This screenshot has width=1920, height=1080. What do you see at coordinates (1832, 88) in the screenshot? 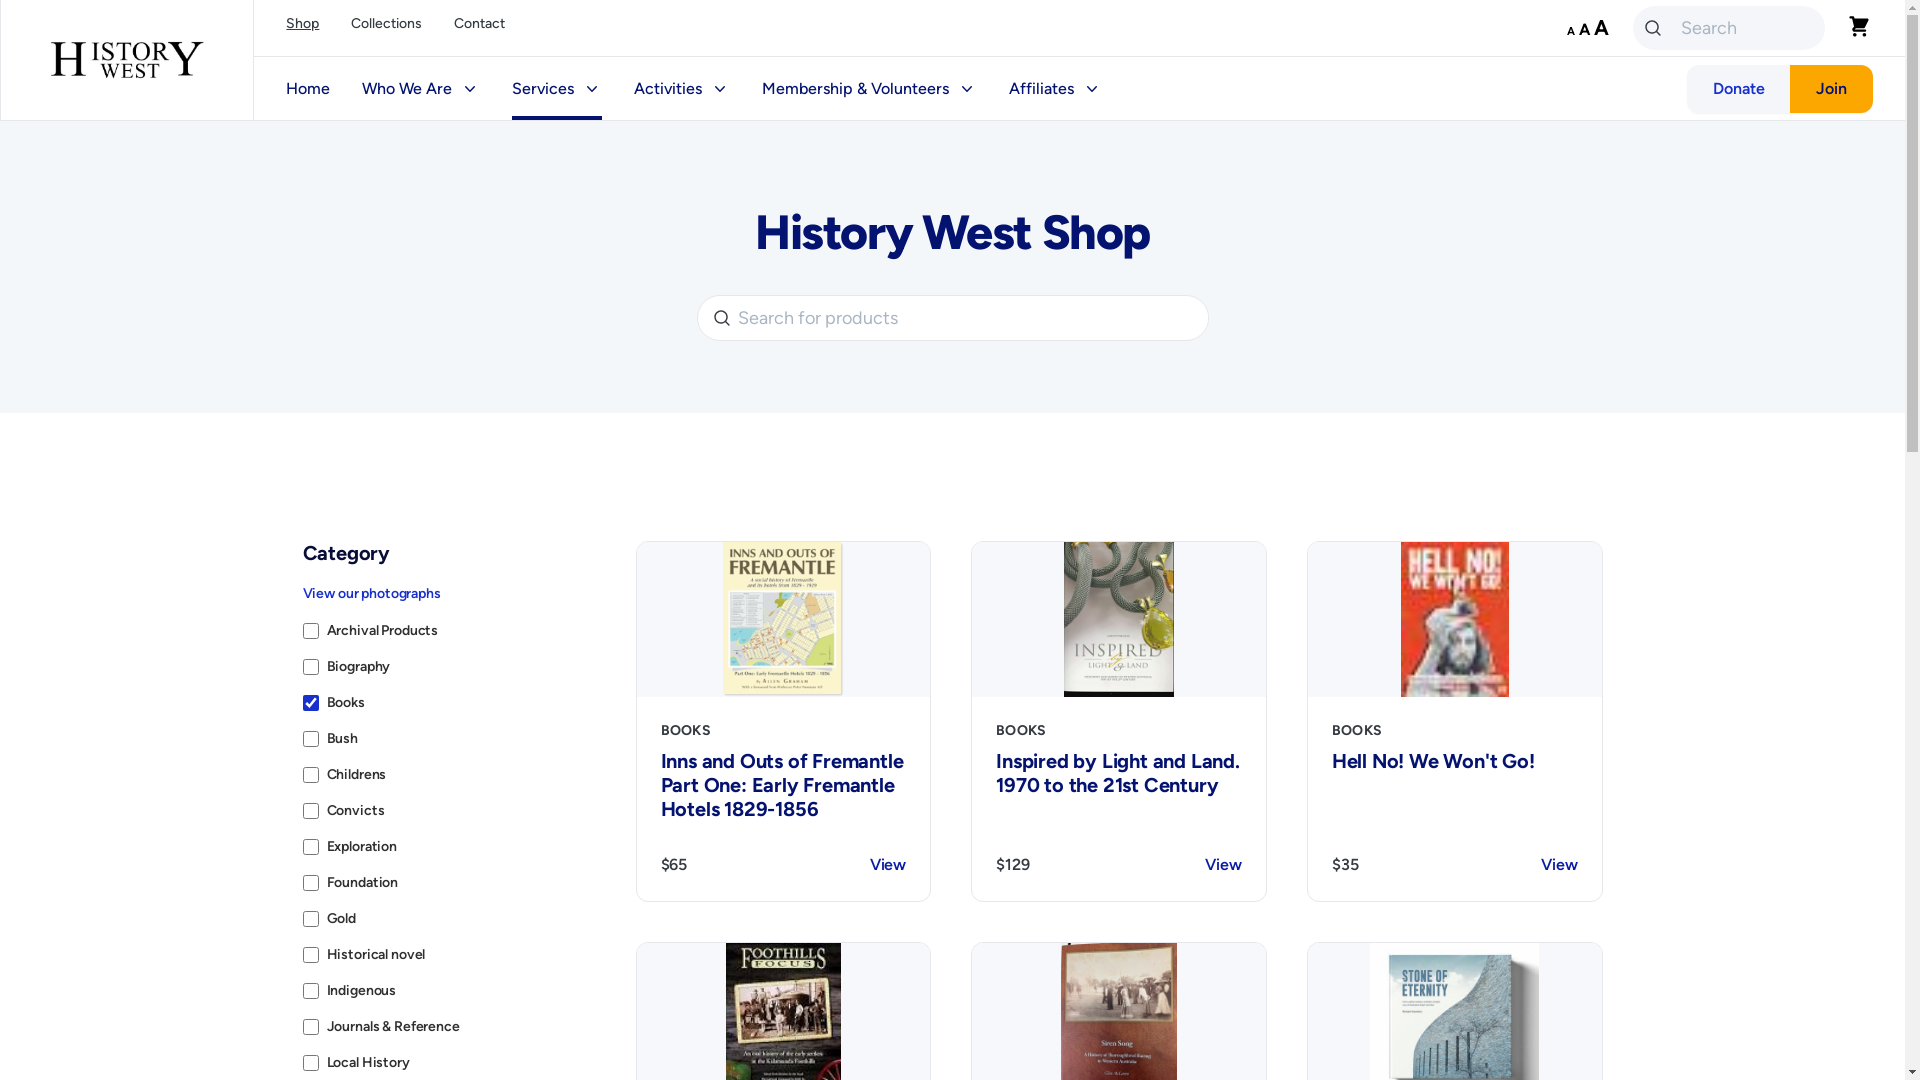
I see `Join` at bounding box center [1832, 88].